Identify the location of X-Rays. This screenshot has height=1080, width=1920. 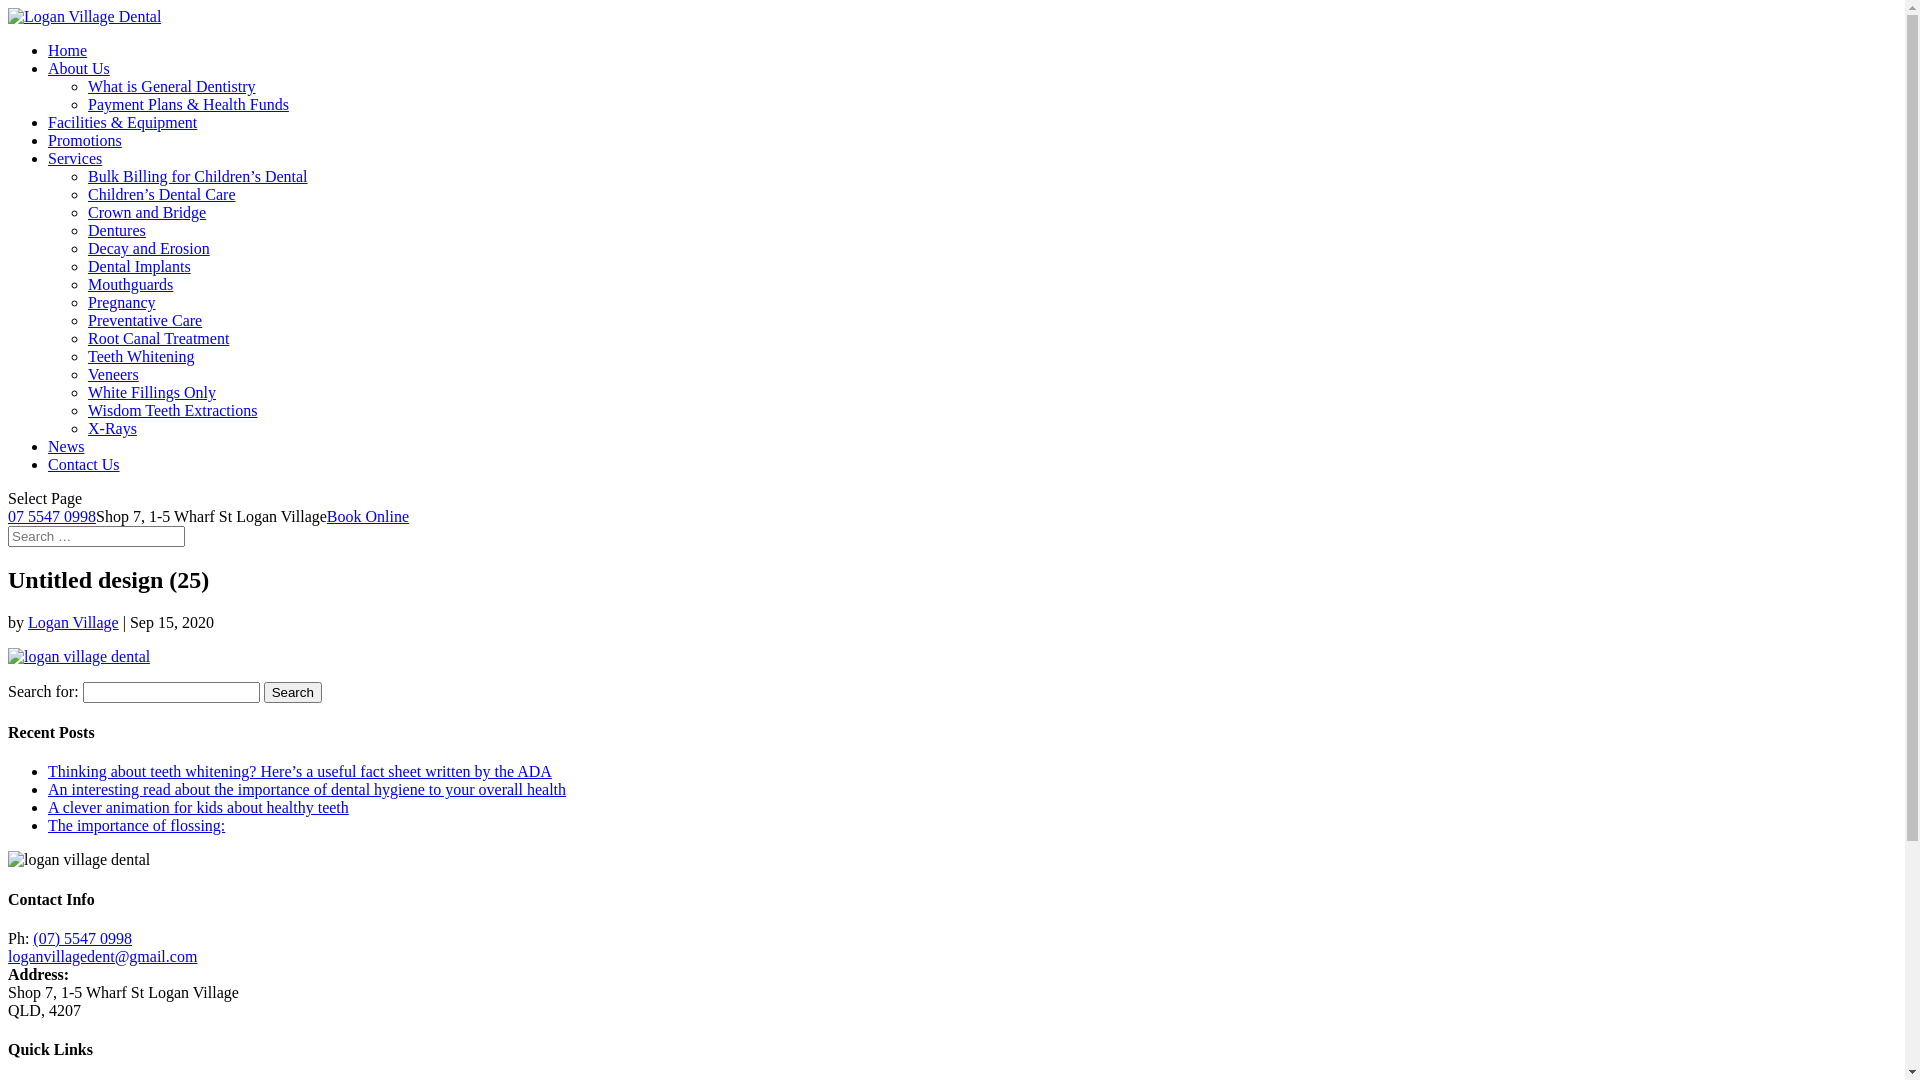
(112, 428).